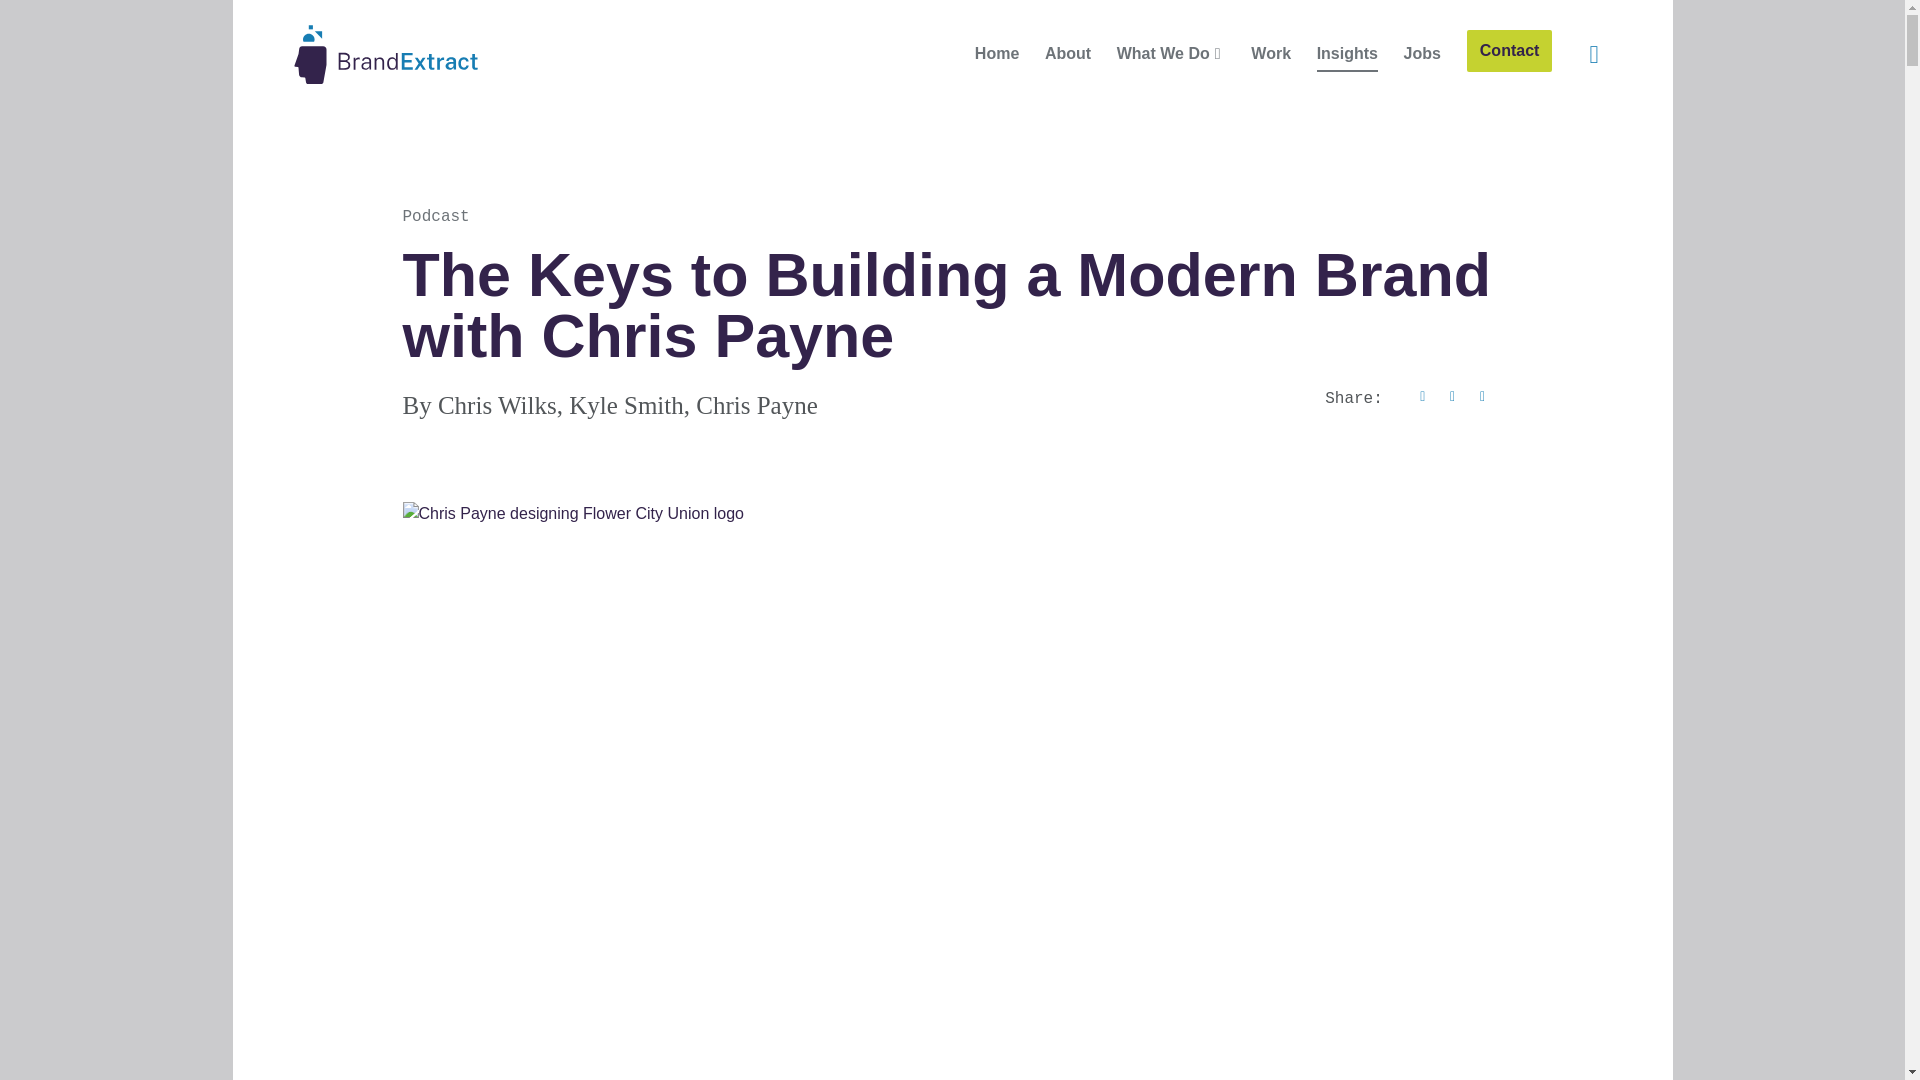 This screenshot has width=1920, height=1080. What do you see at coordinates (1163, 54) in the screenshot?
I see `What We Do` at bounding box center [1163, 54].